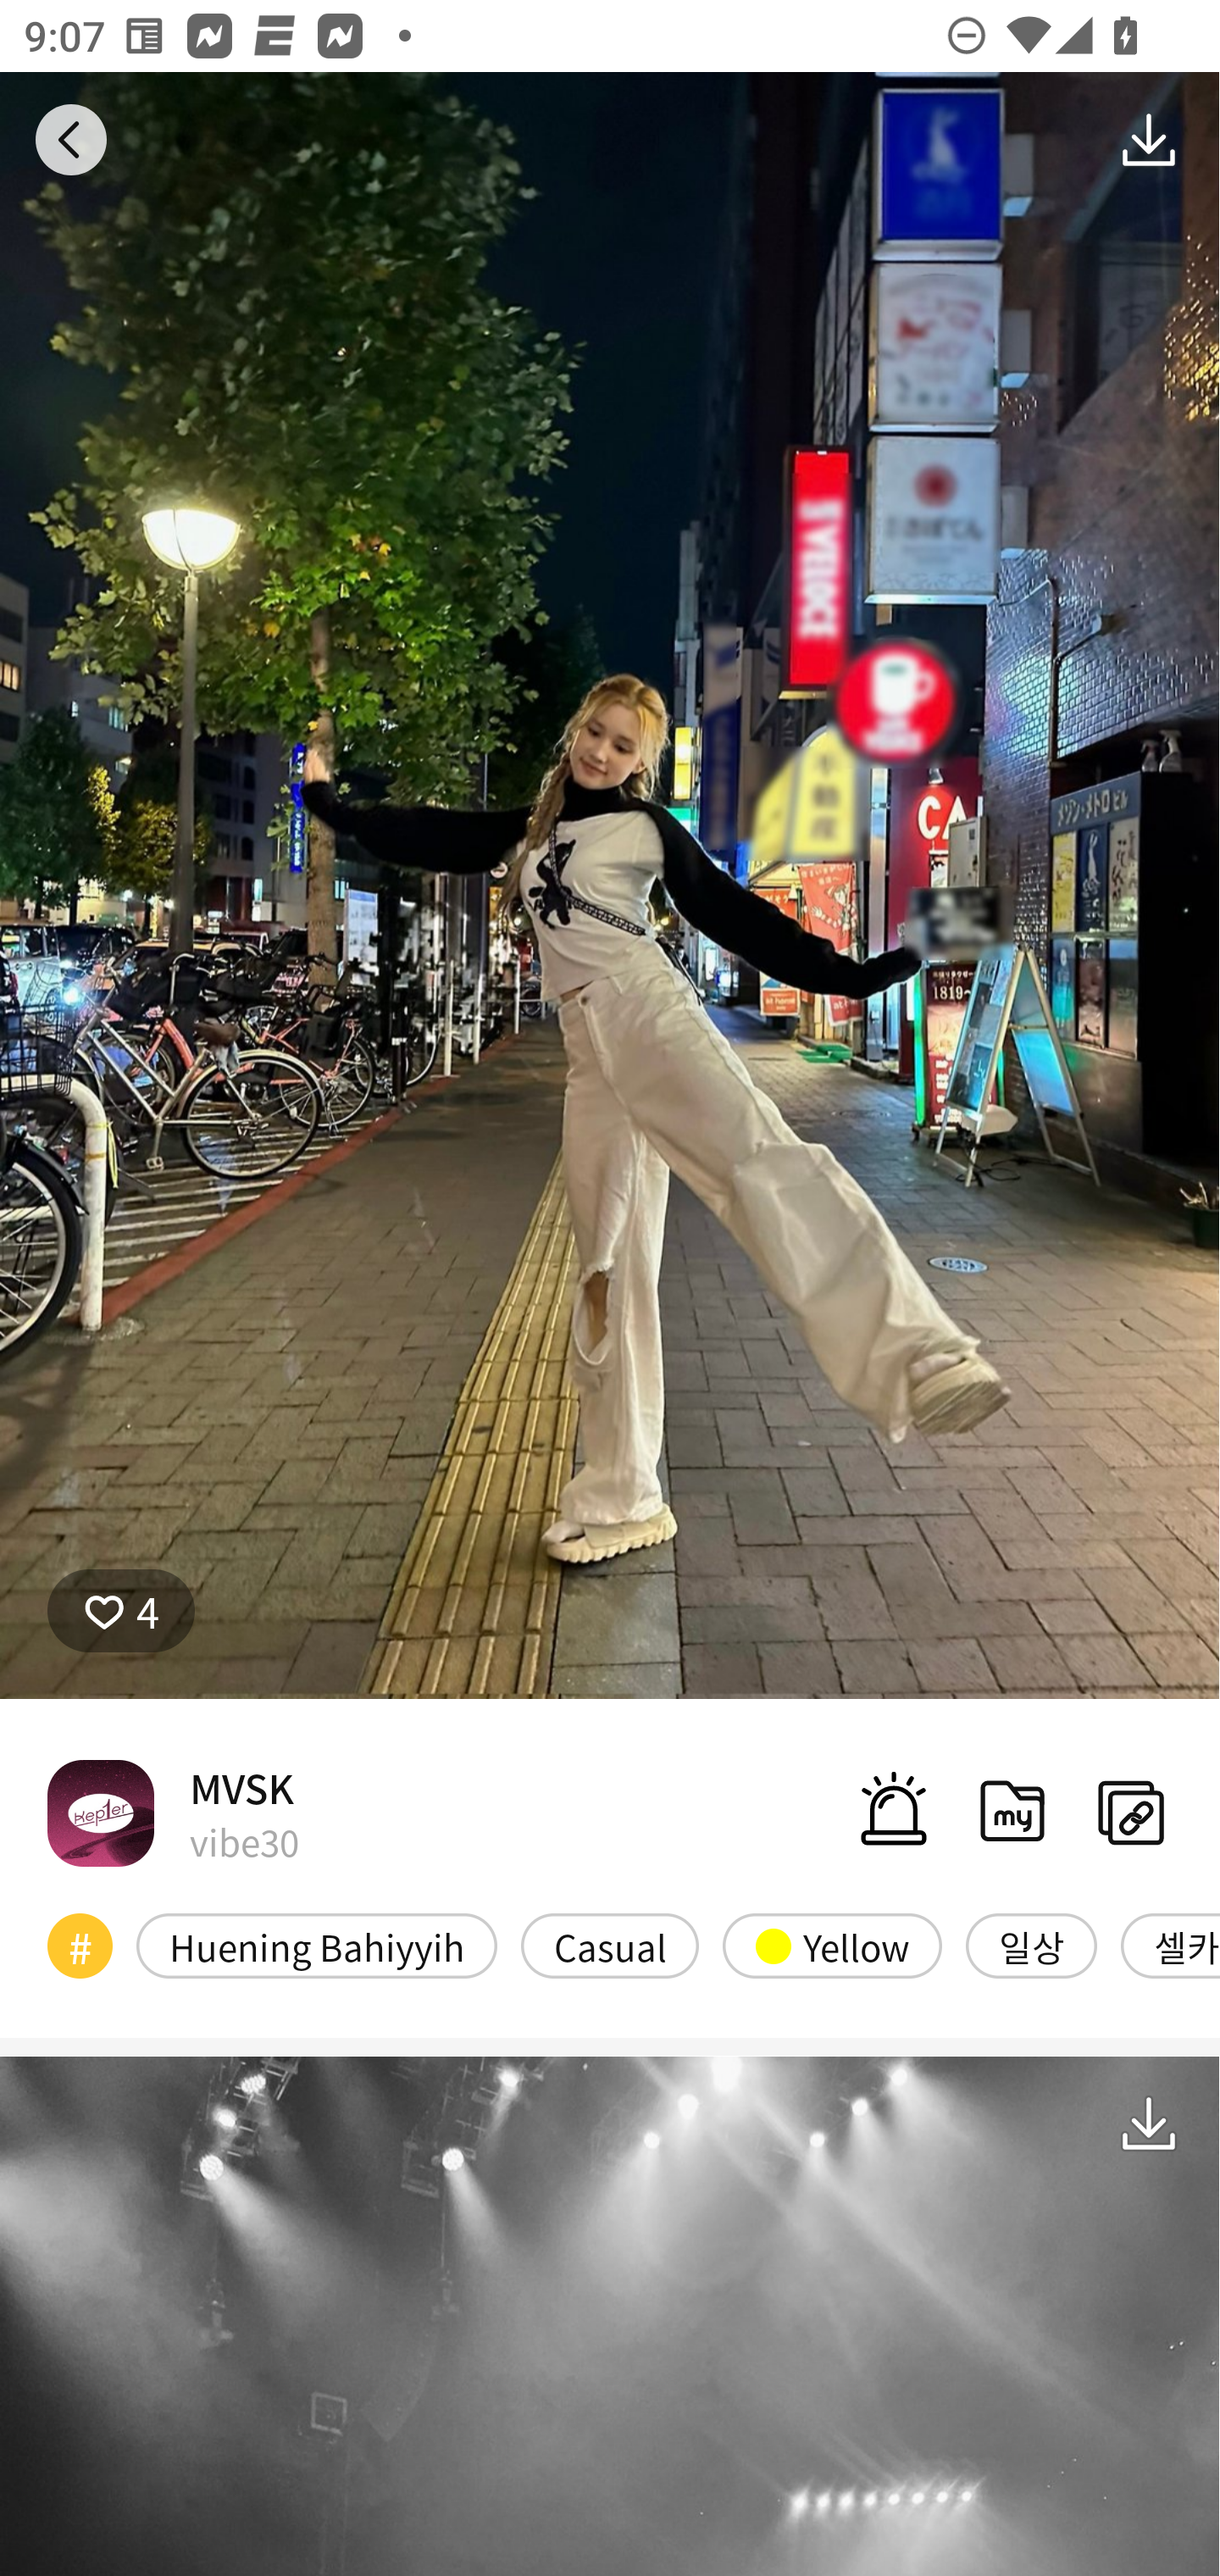 This screenshot has width=1220, height=2576. What do you see at coordinates (1031, 1946) in the screenshot?
I see `일상` at bounding box center [1031, 1946].